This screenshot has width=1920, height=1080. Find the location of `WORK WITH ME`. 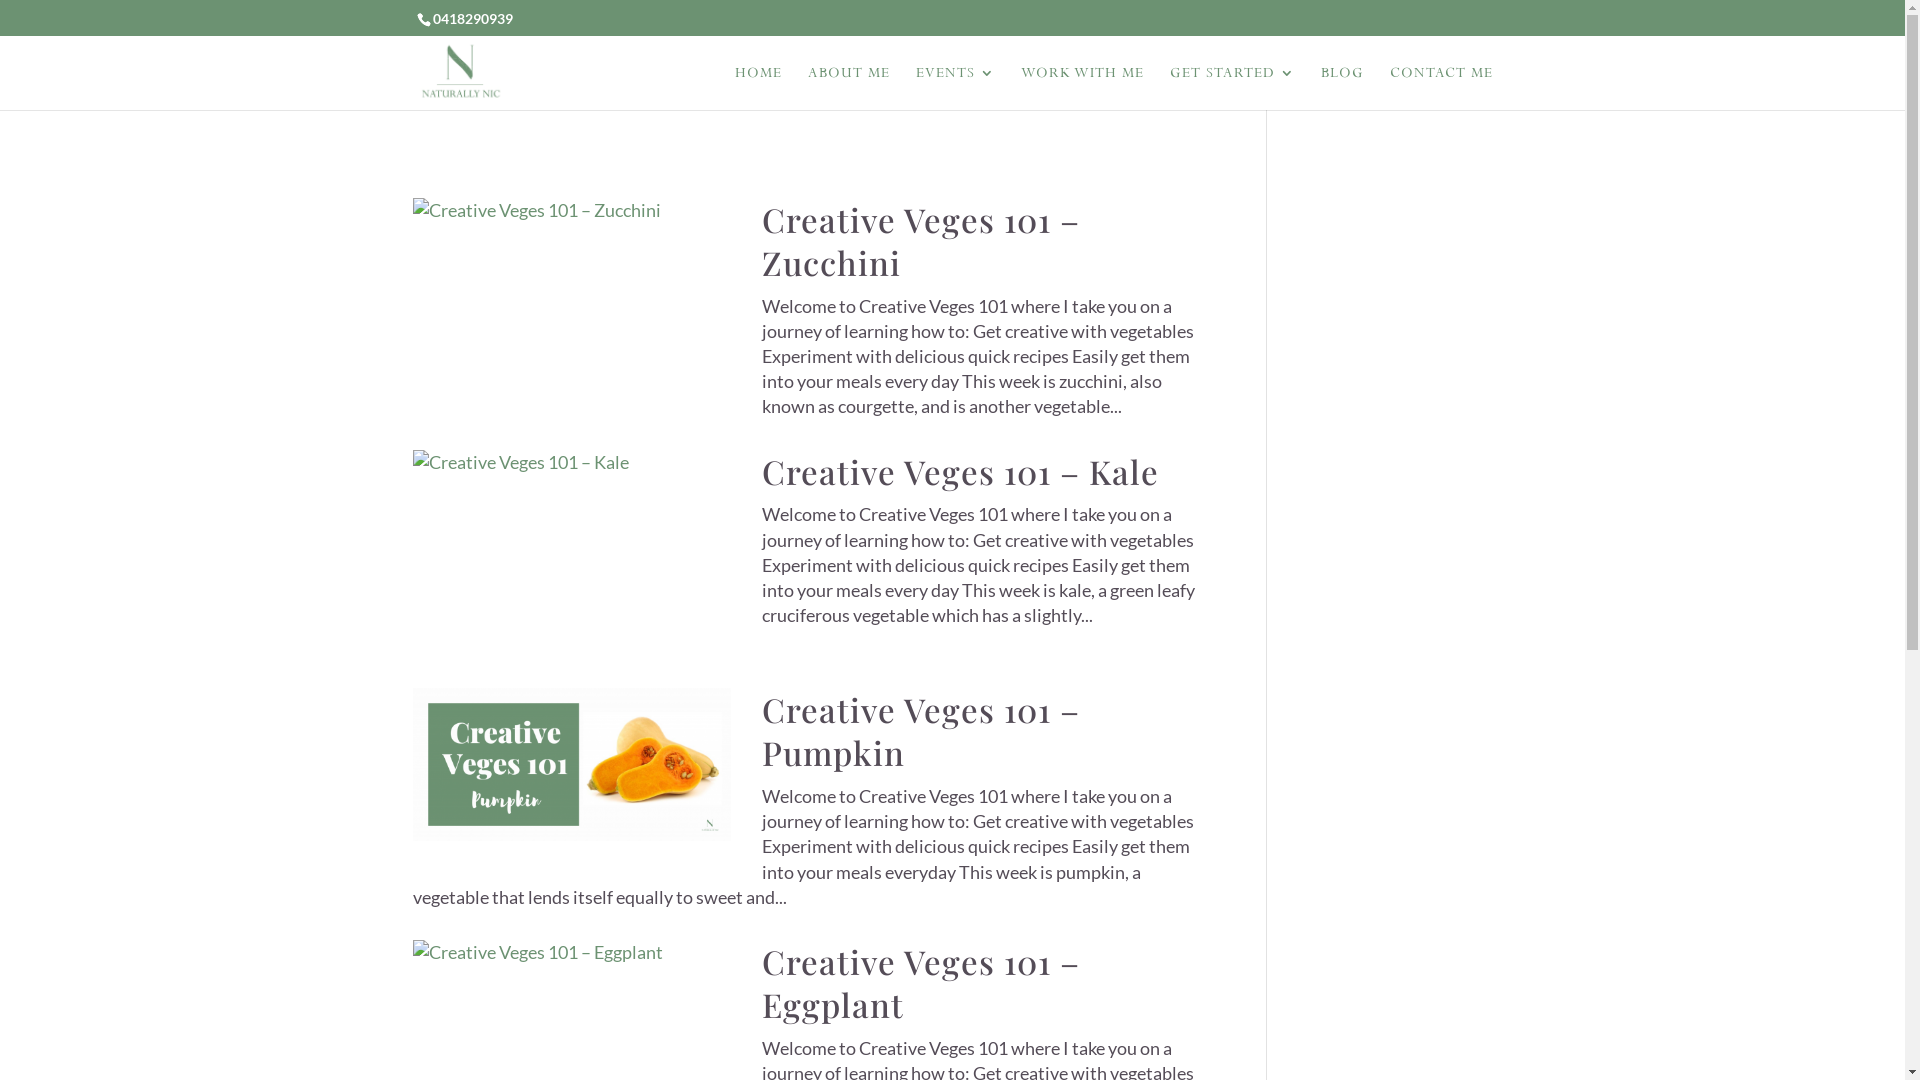

WORK WITH ME is located at coordinates (1082, 88).